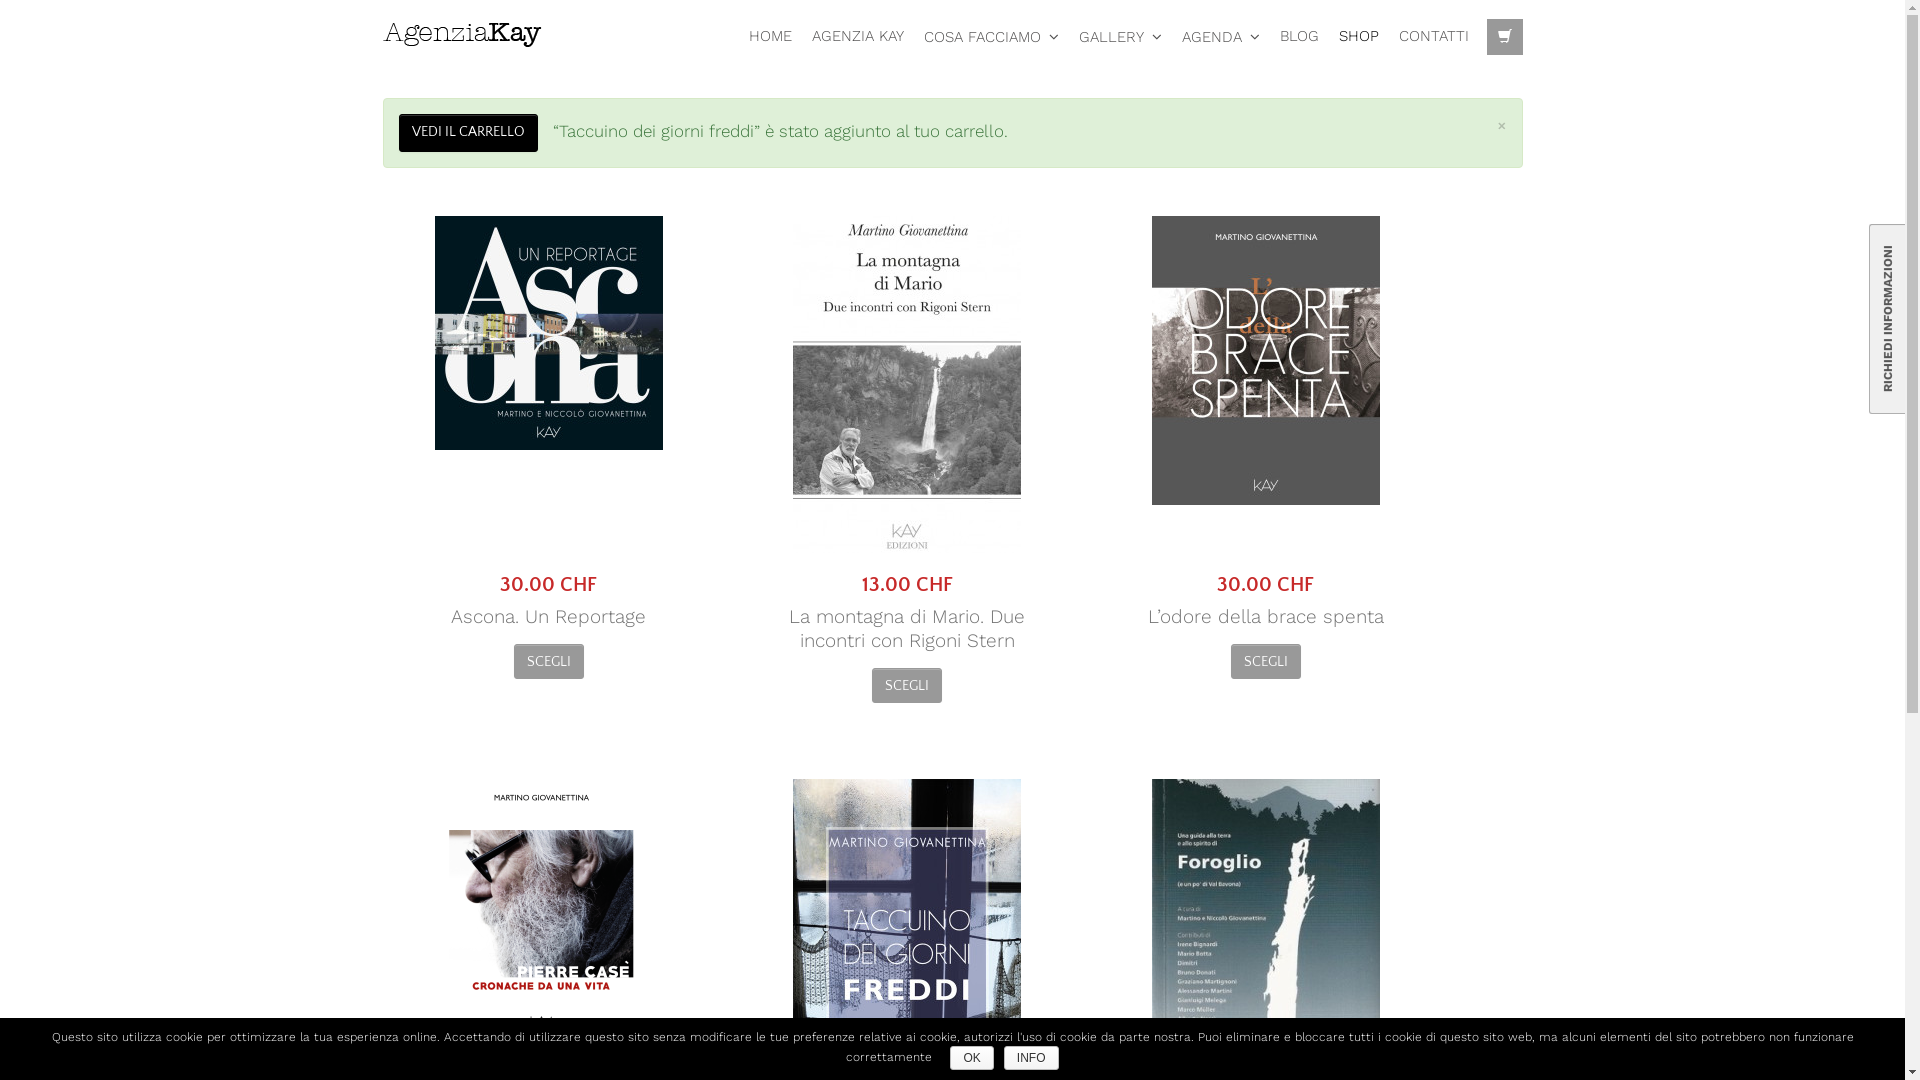 This screenshot has height=1080, width=1920. What do you see at coordinates (770, 36) in the screenshot?
I see `HOME` at bounding box center [770, 36].